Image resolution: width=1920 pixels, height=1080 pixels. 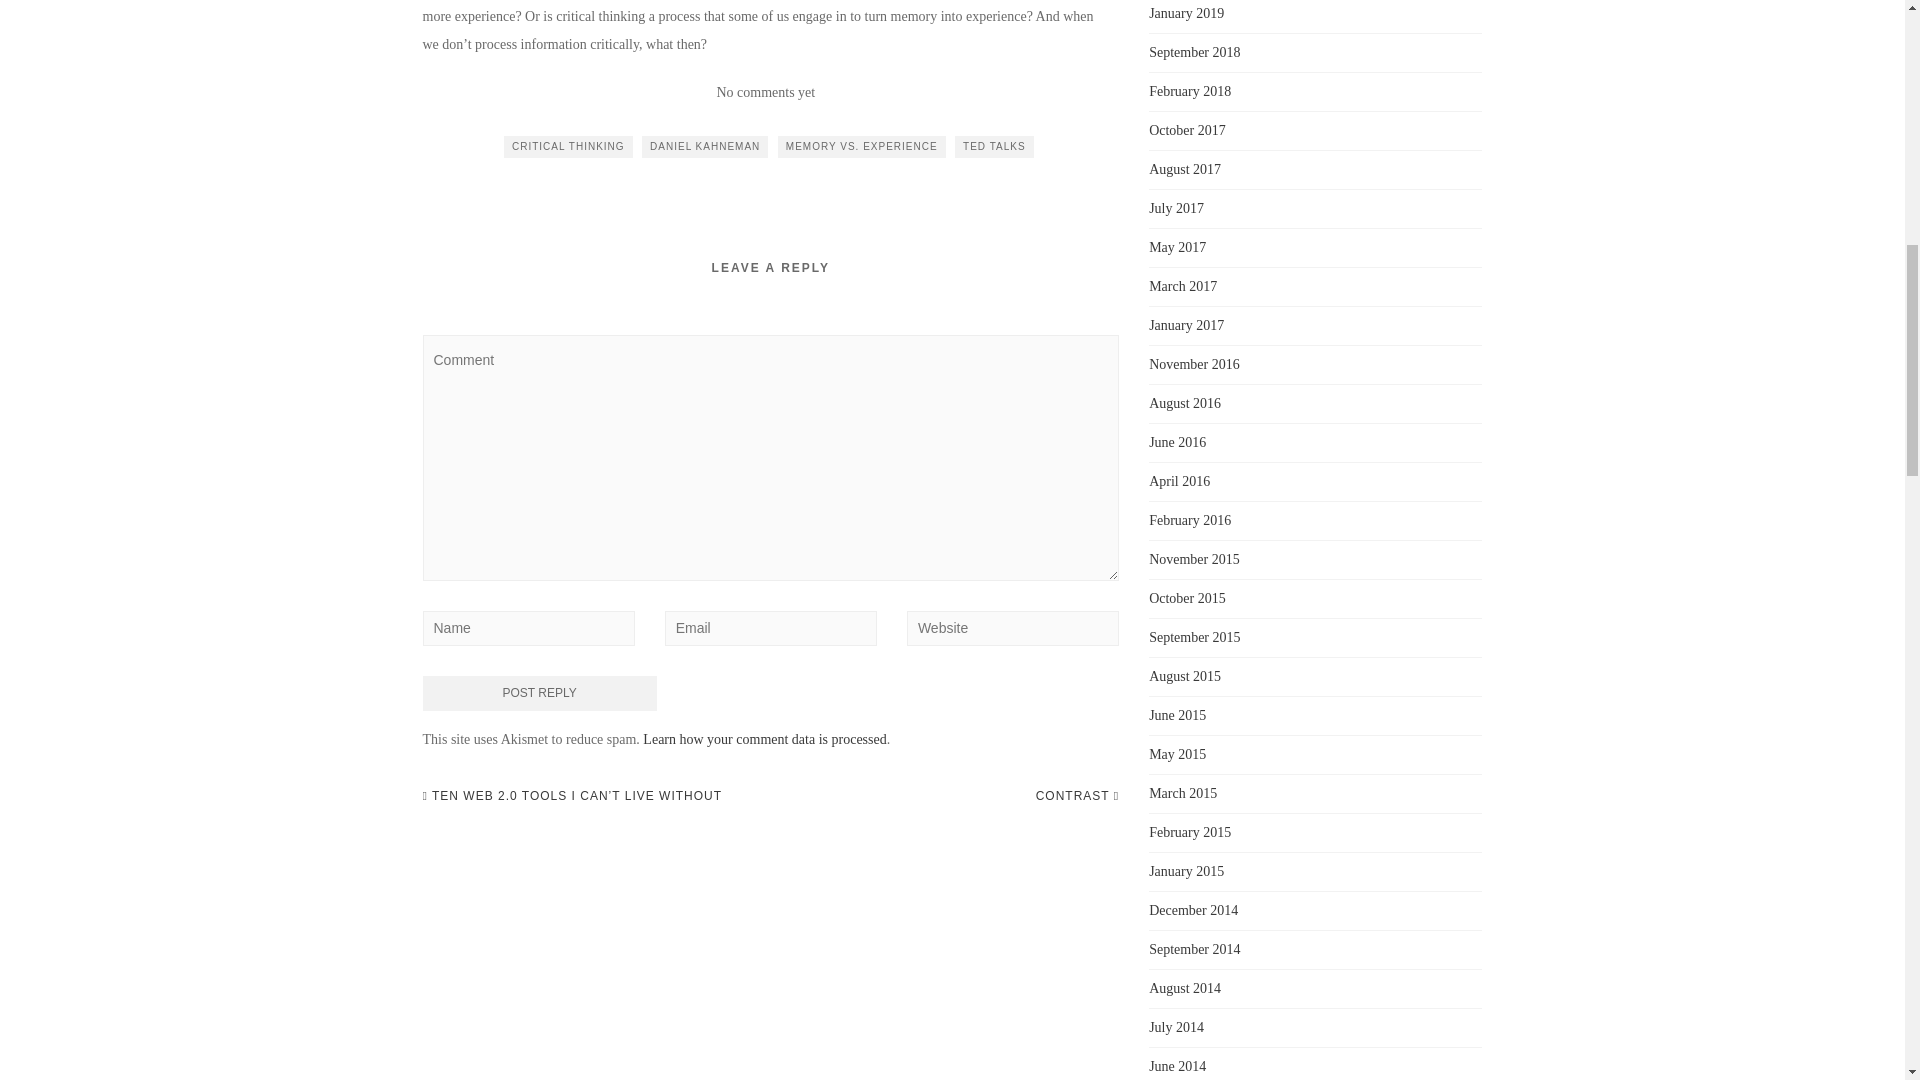 I want to click on MEMORY VS. EXPERIENCE, so click(x=862, y=146).